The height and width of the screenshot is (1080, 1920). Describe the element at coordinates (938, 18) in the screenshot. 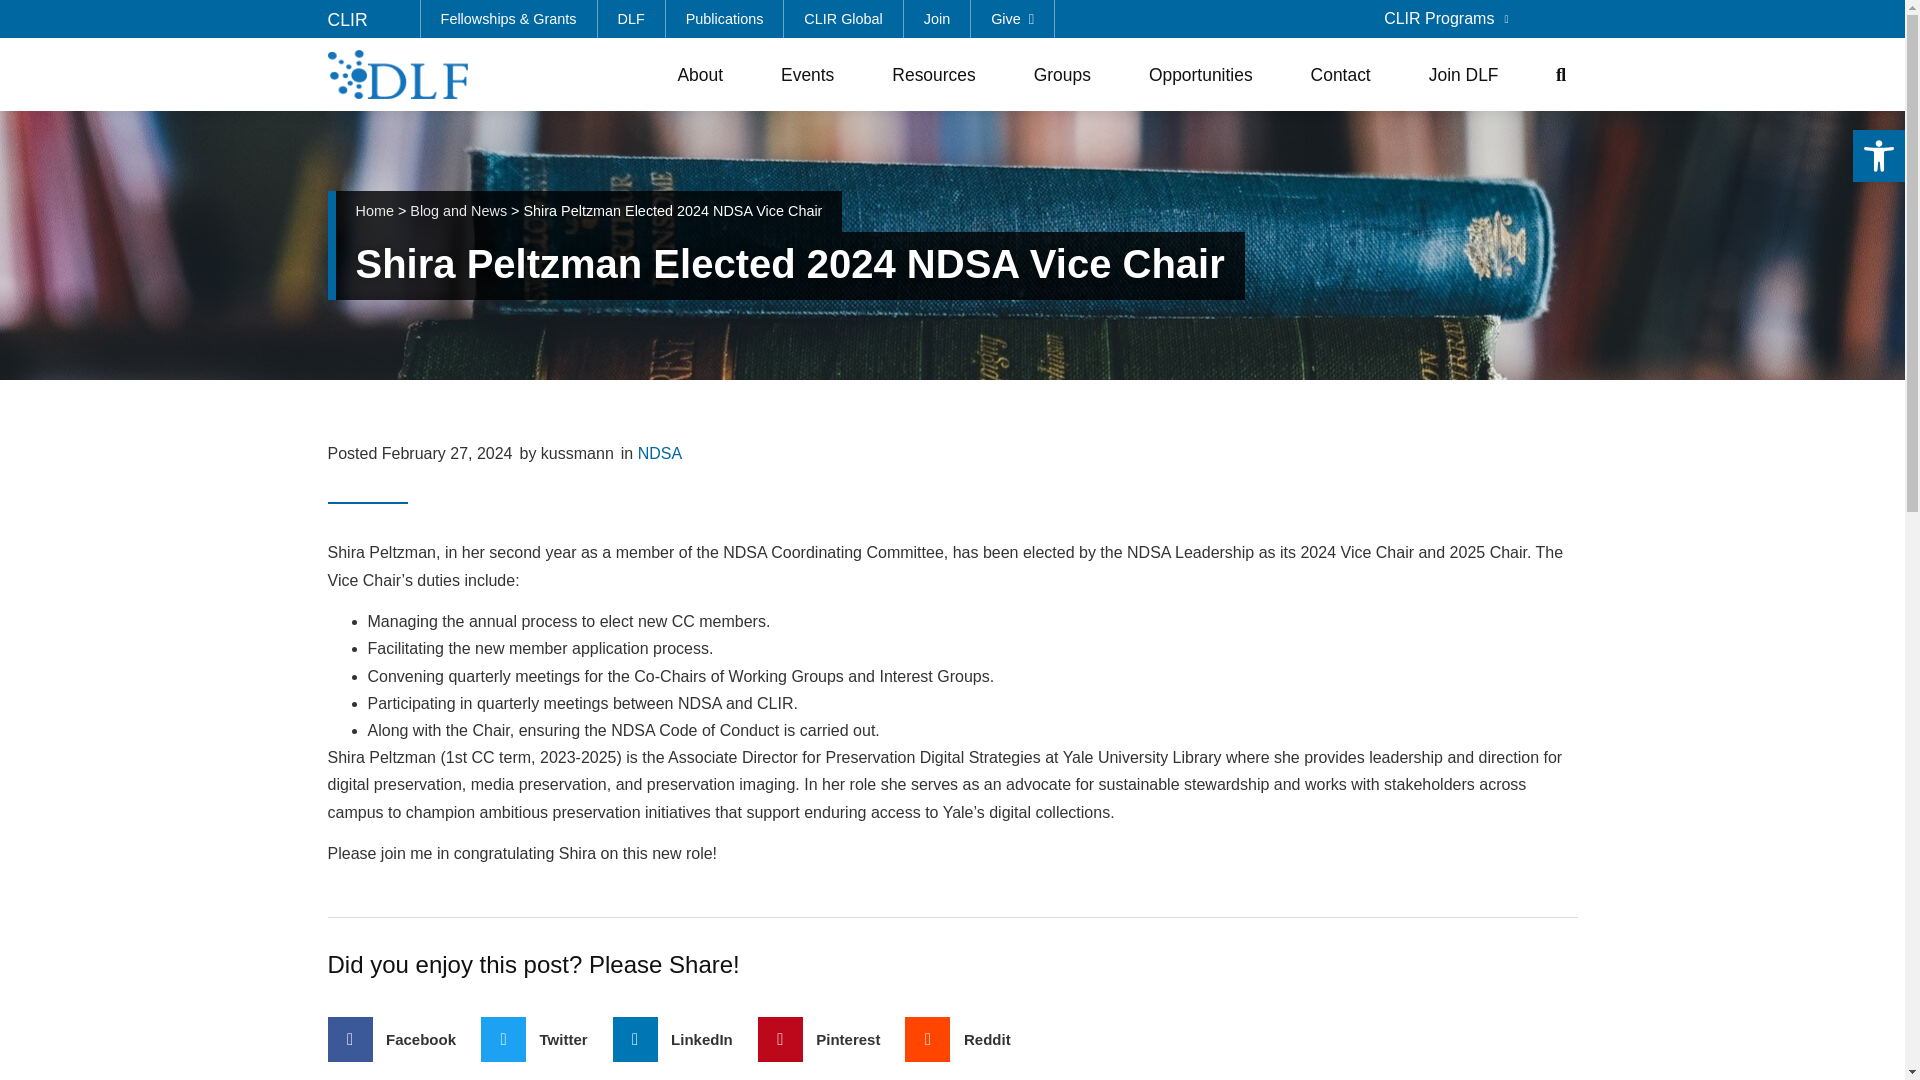

I see `Join` at that location.